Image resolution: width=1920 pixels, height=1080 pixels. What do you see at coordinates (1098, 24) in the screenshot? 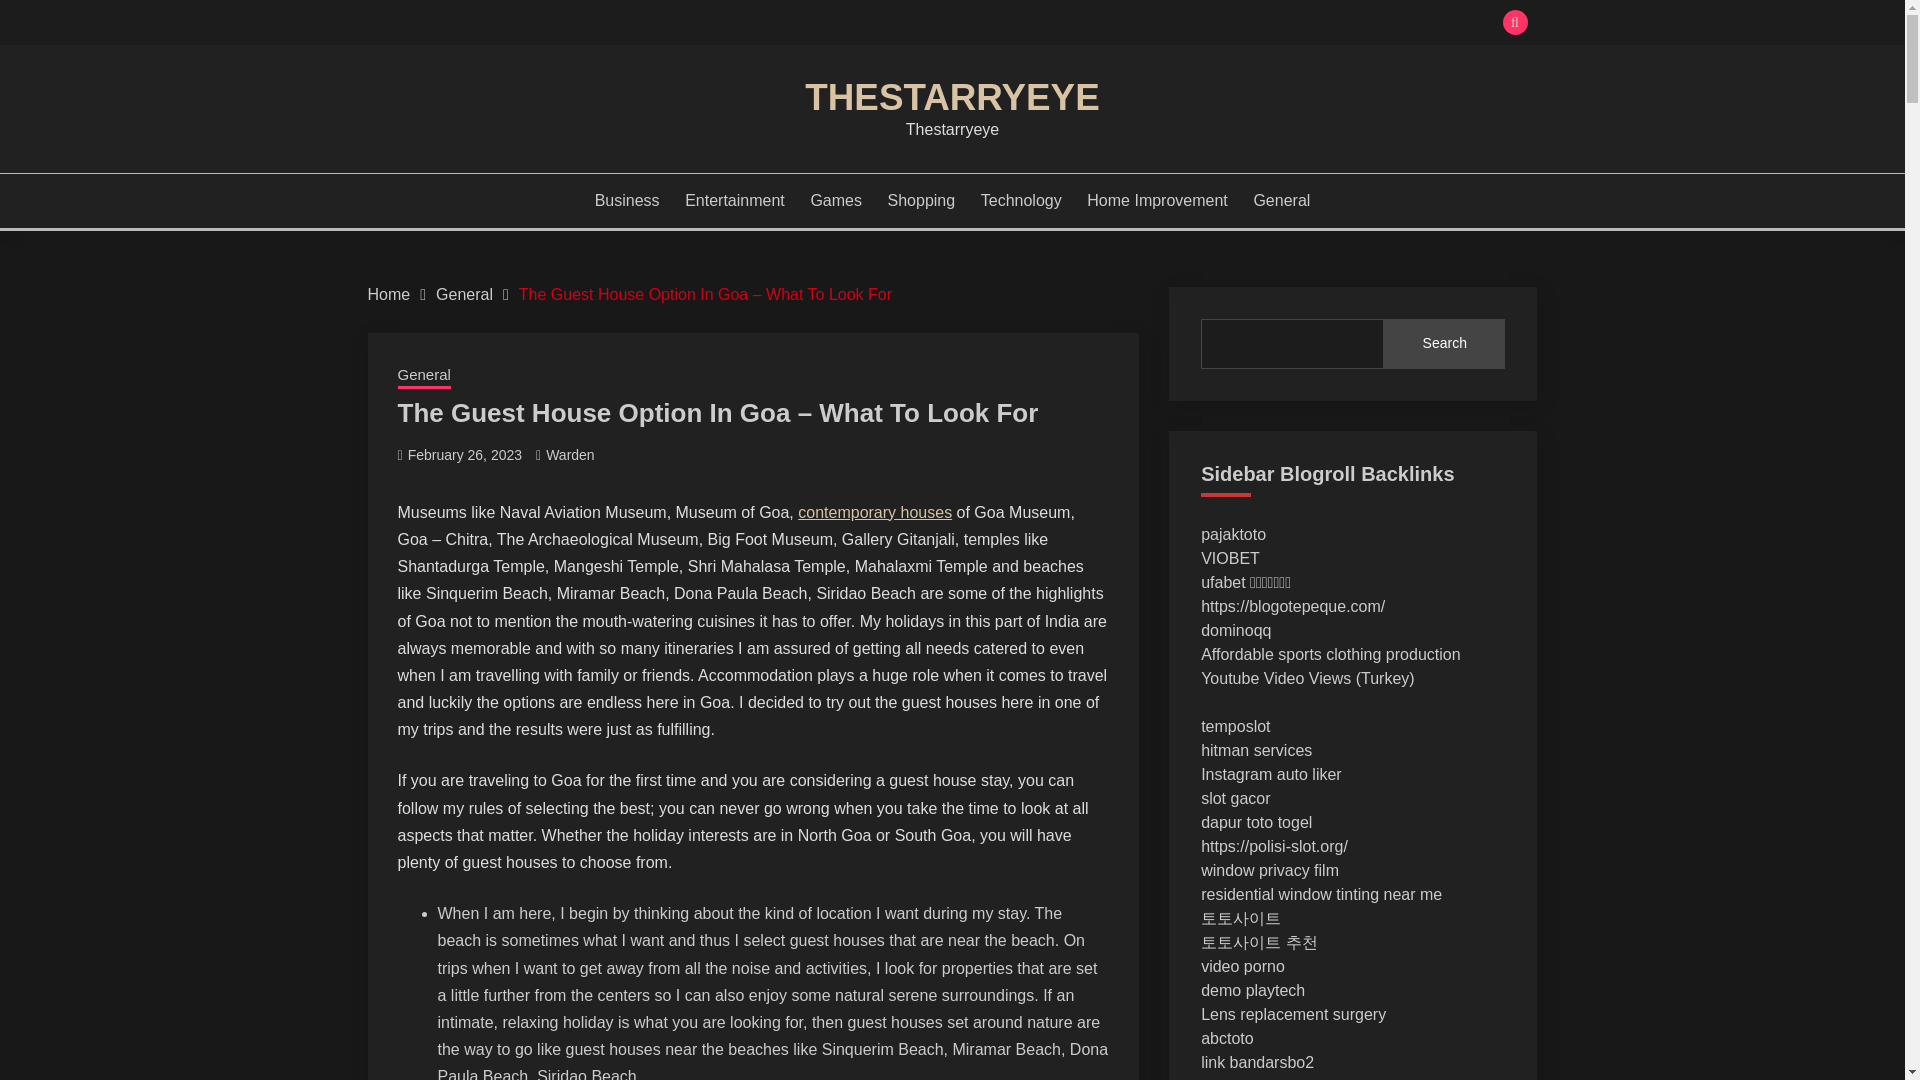
I see `Search` at bounding box center [1098, 24].